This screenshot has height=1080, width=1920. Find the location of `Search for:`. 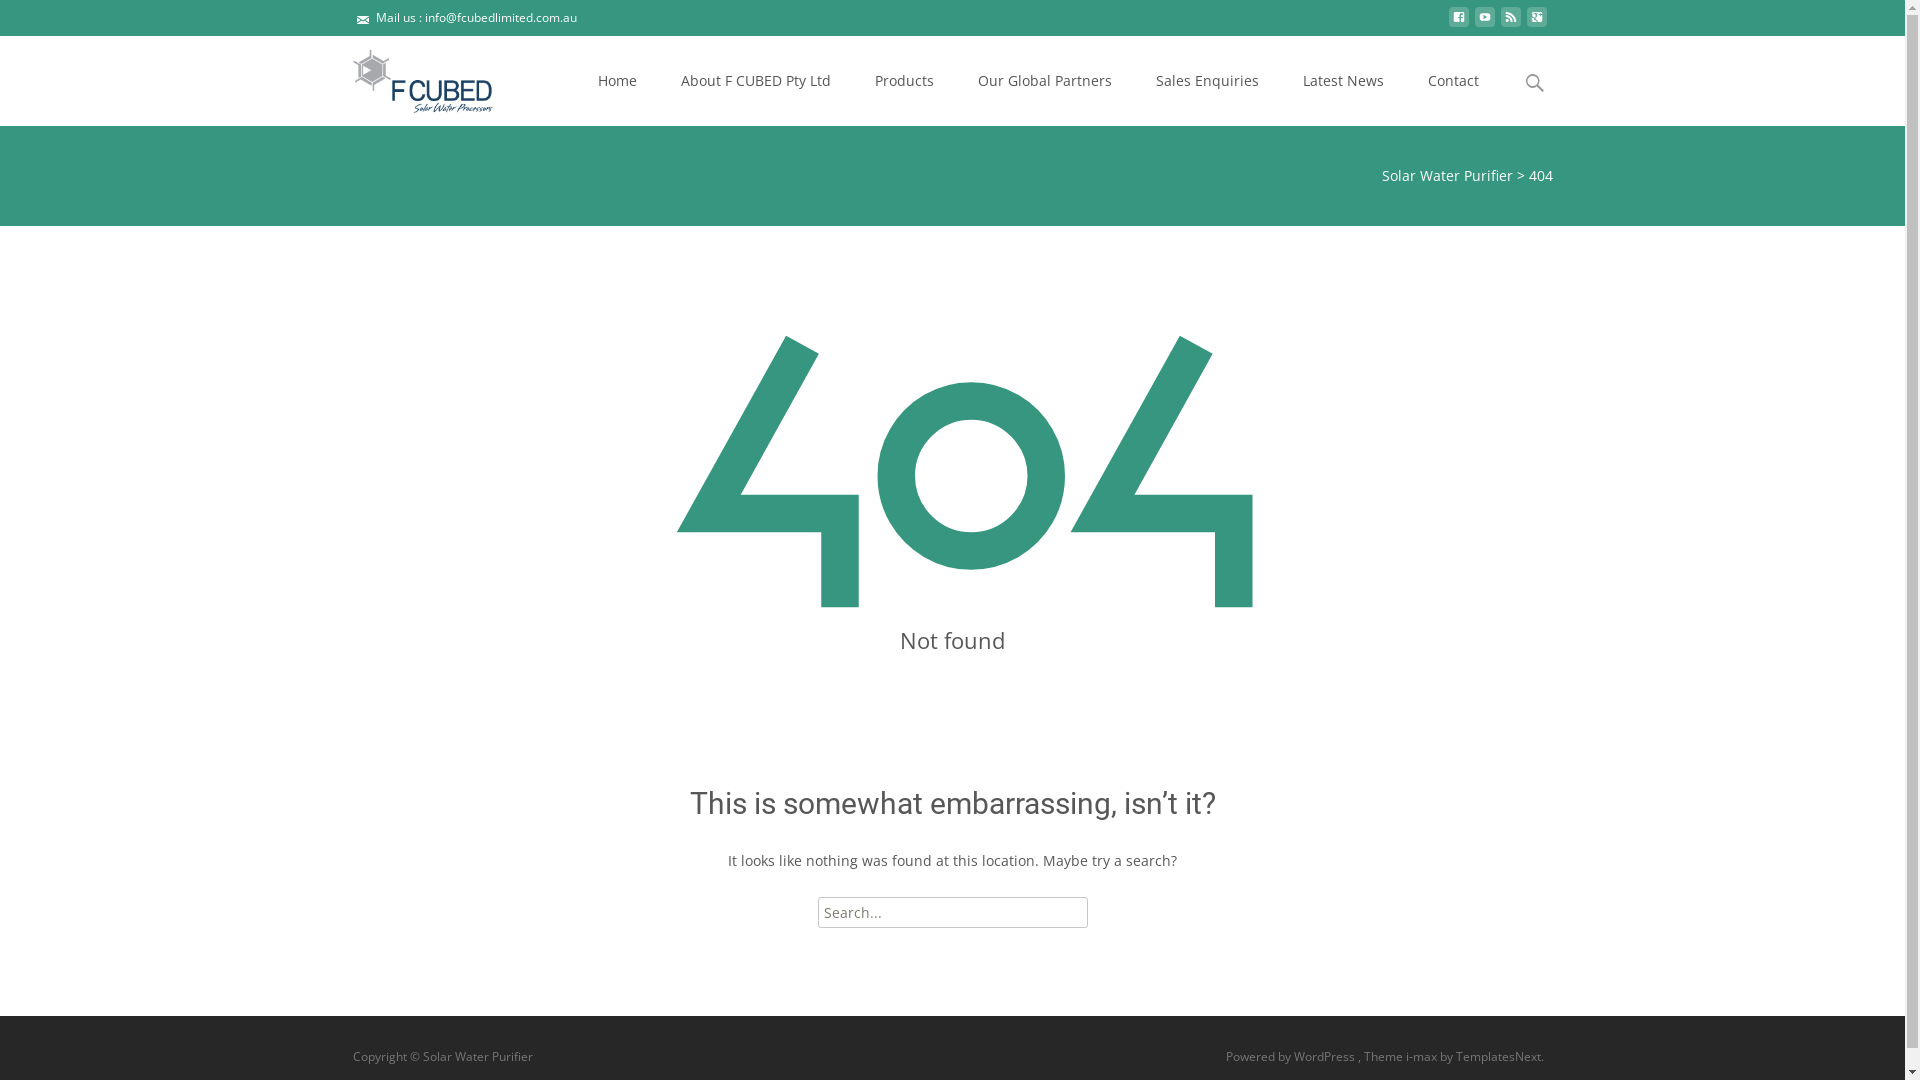

Search for: is located at coordinates (953, 912).